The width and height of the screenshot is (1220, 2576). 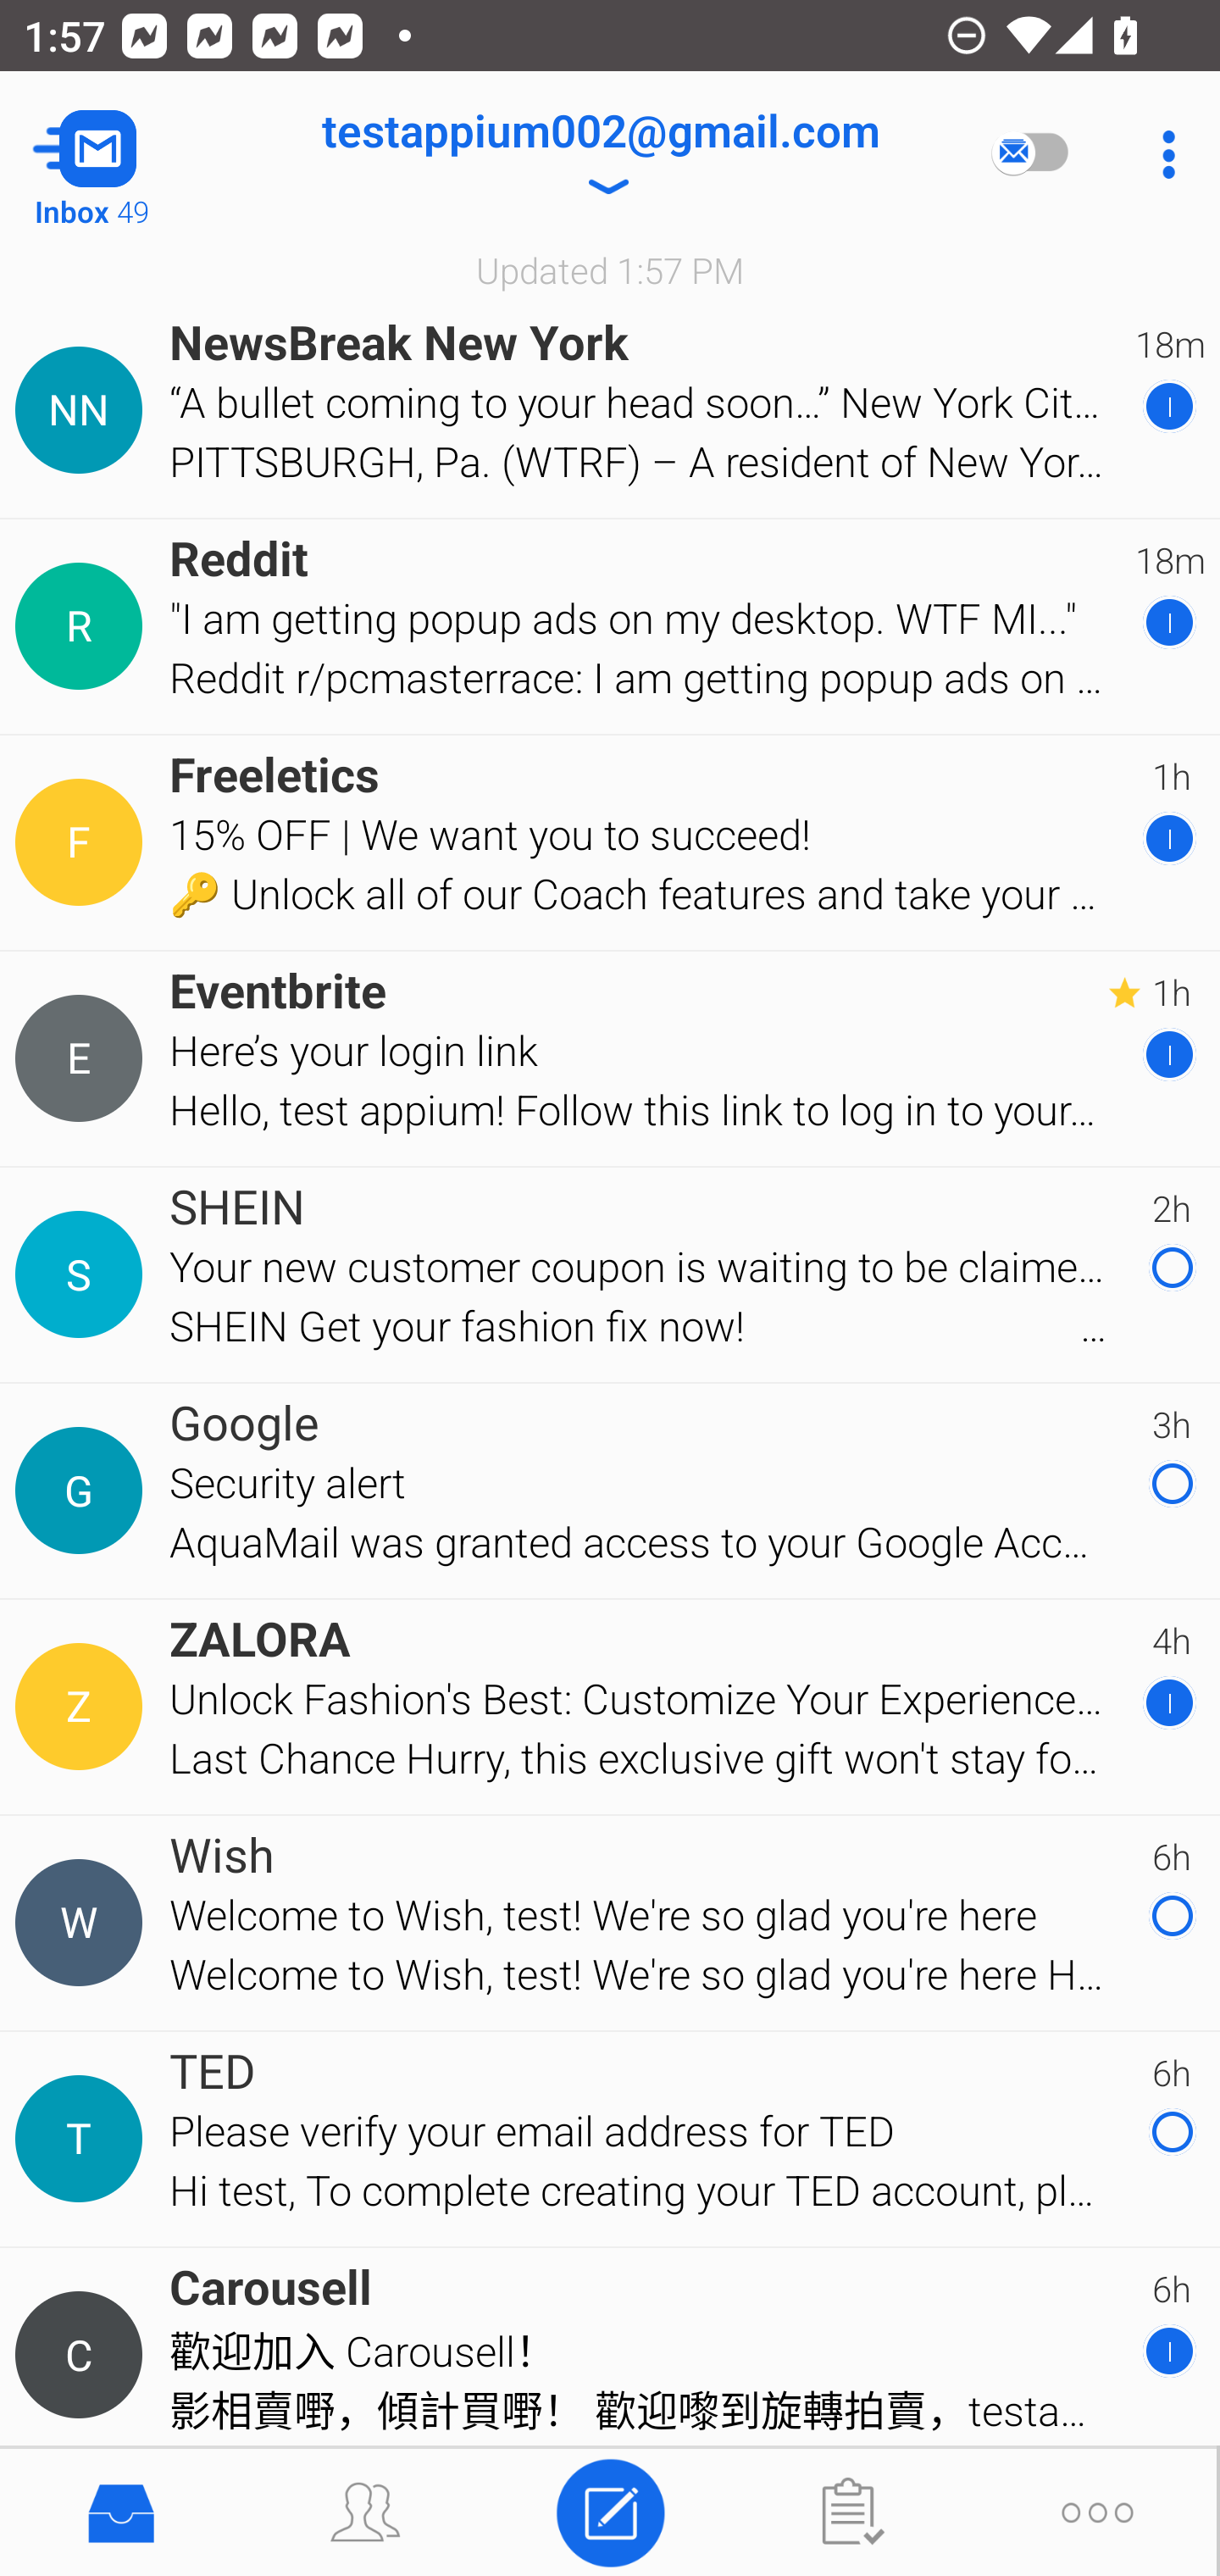 I want to click on Contact Details, so click(x=83, y=627).